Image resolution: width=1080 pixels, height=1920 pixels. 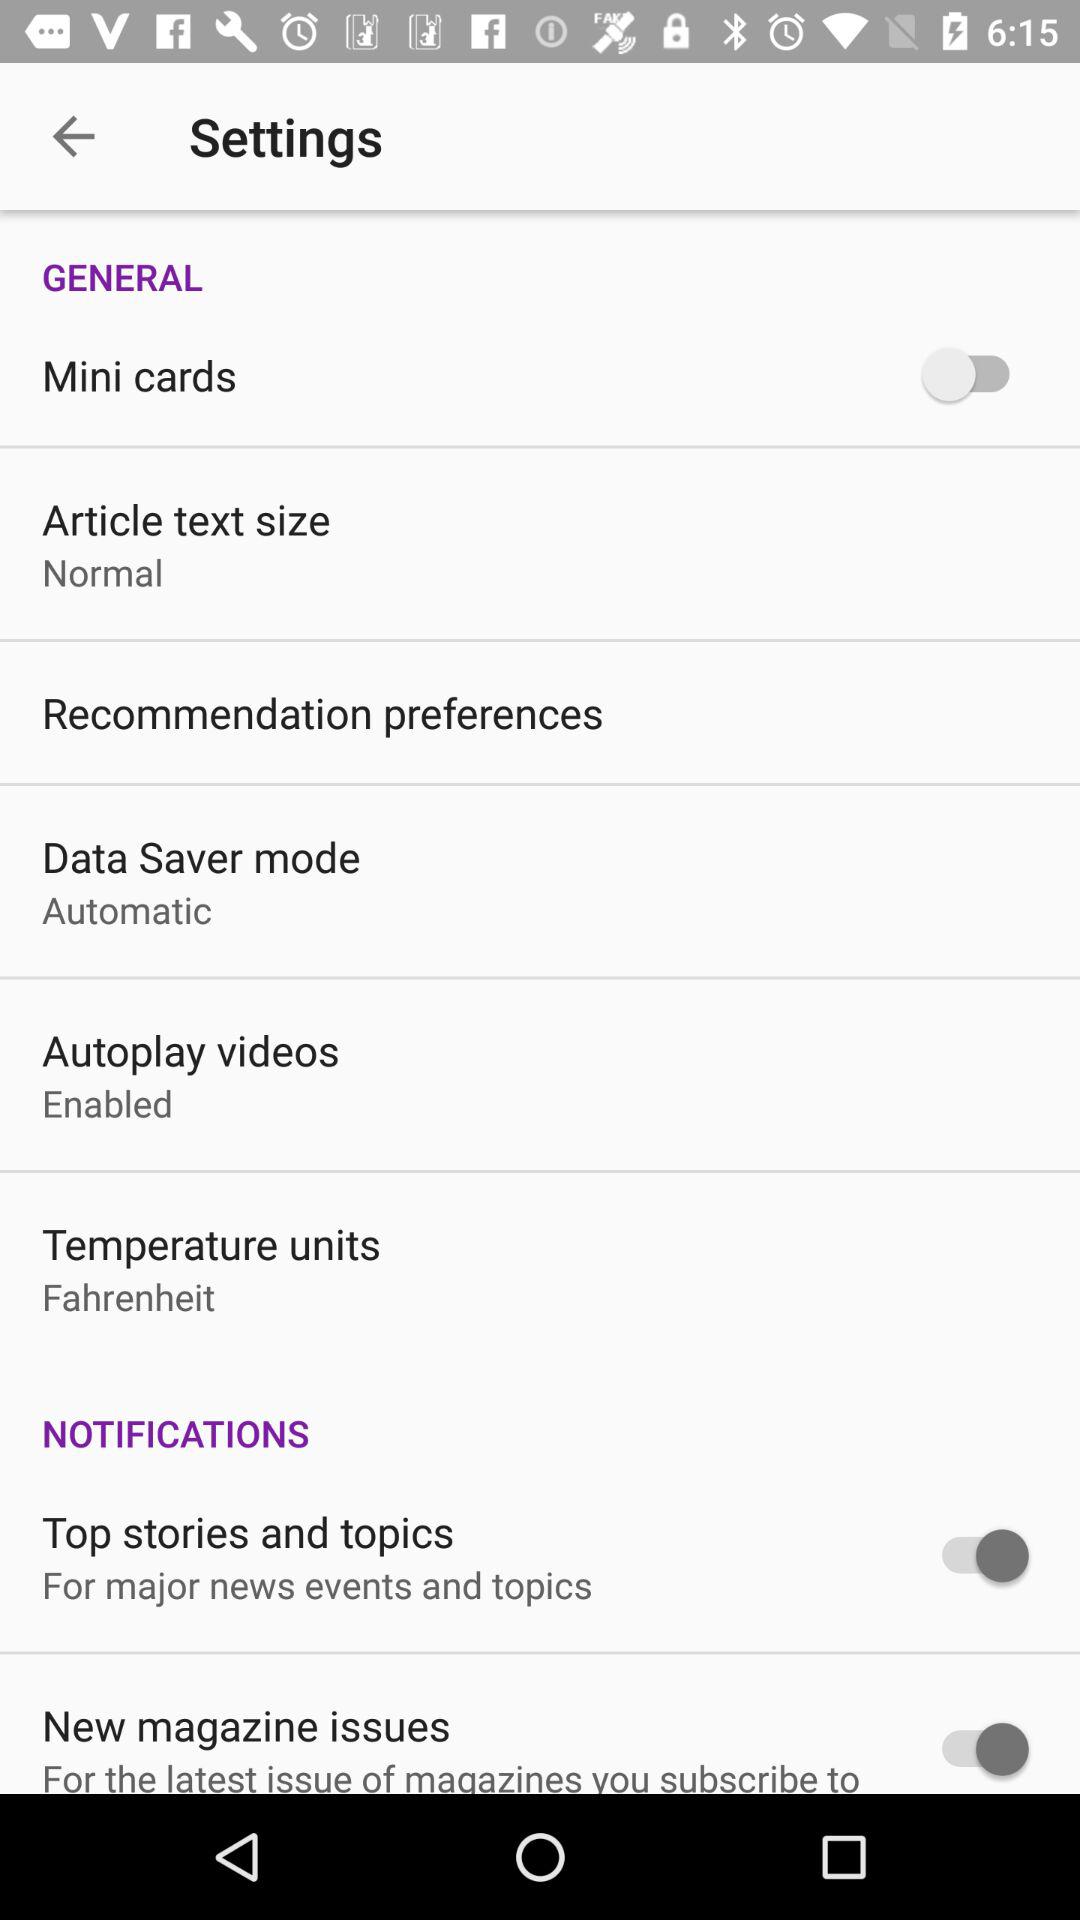 What do you see at coordinates (540, 256) in the screenshot?
I see `jump until the general icon` at bounding box center [540, 256].